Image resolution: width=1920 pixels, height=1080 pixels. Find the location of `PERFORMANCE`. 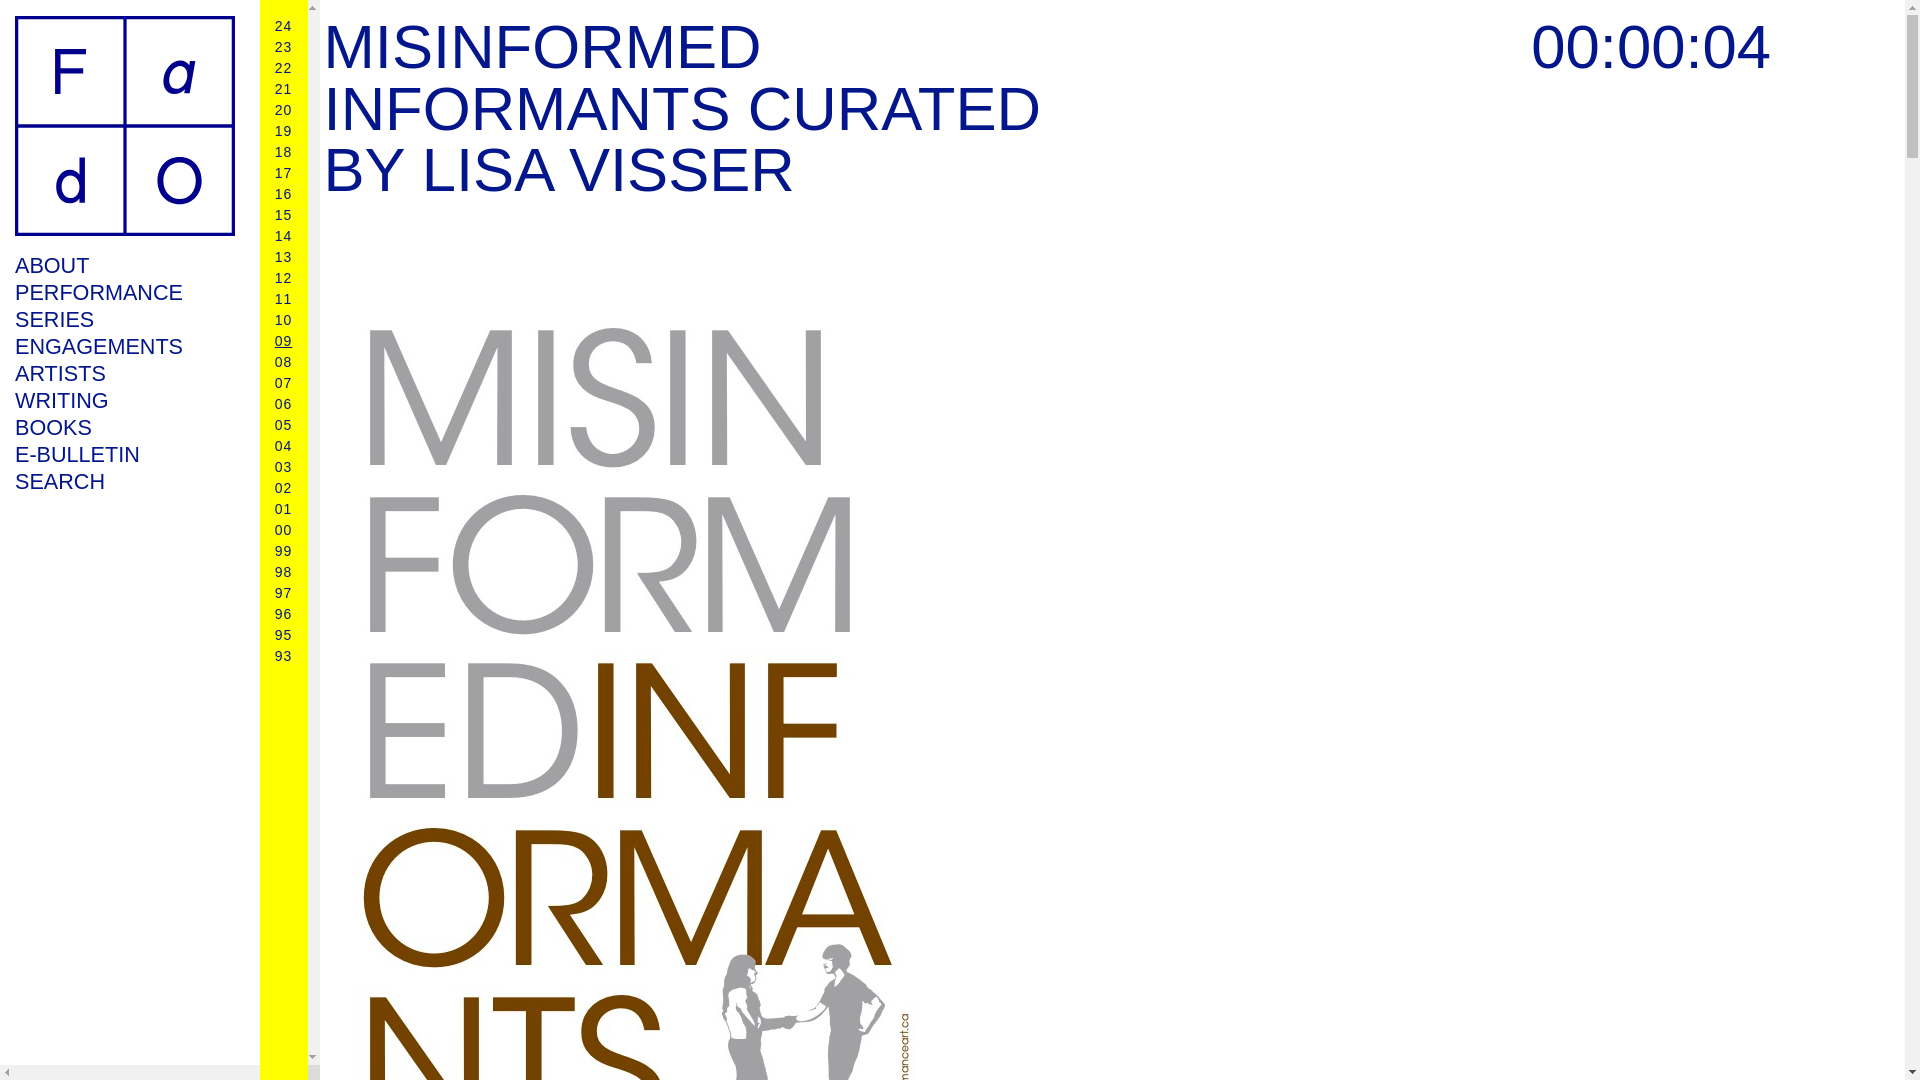

PERFORMANCE is located at coordinates (124, 292).